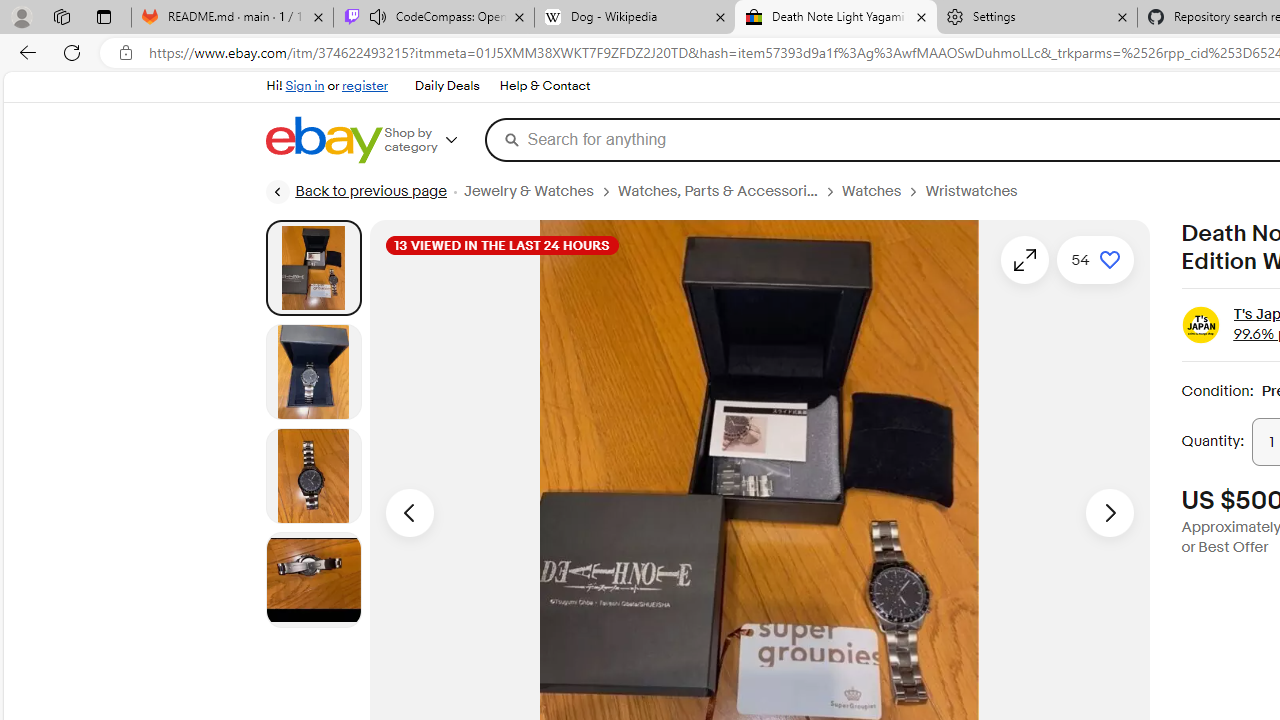 The height and width of the screenshot is (720, 1280). I want to click on Watches, so click(871, 191).